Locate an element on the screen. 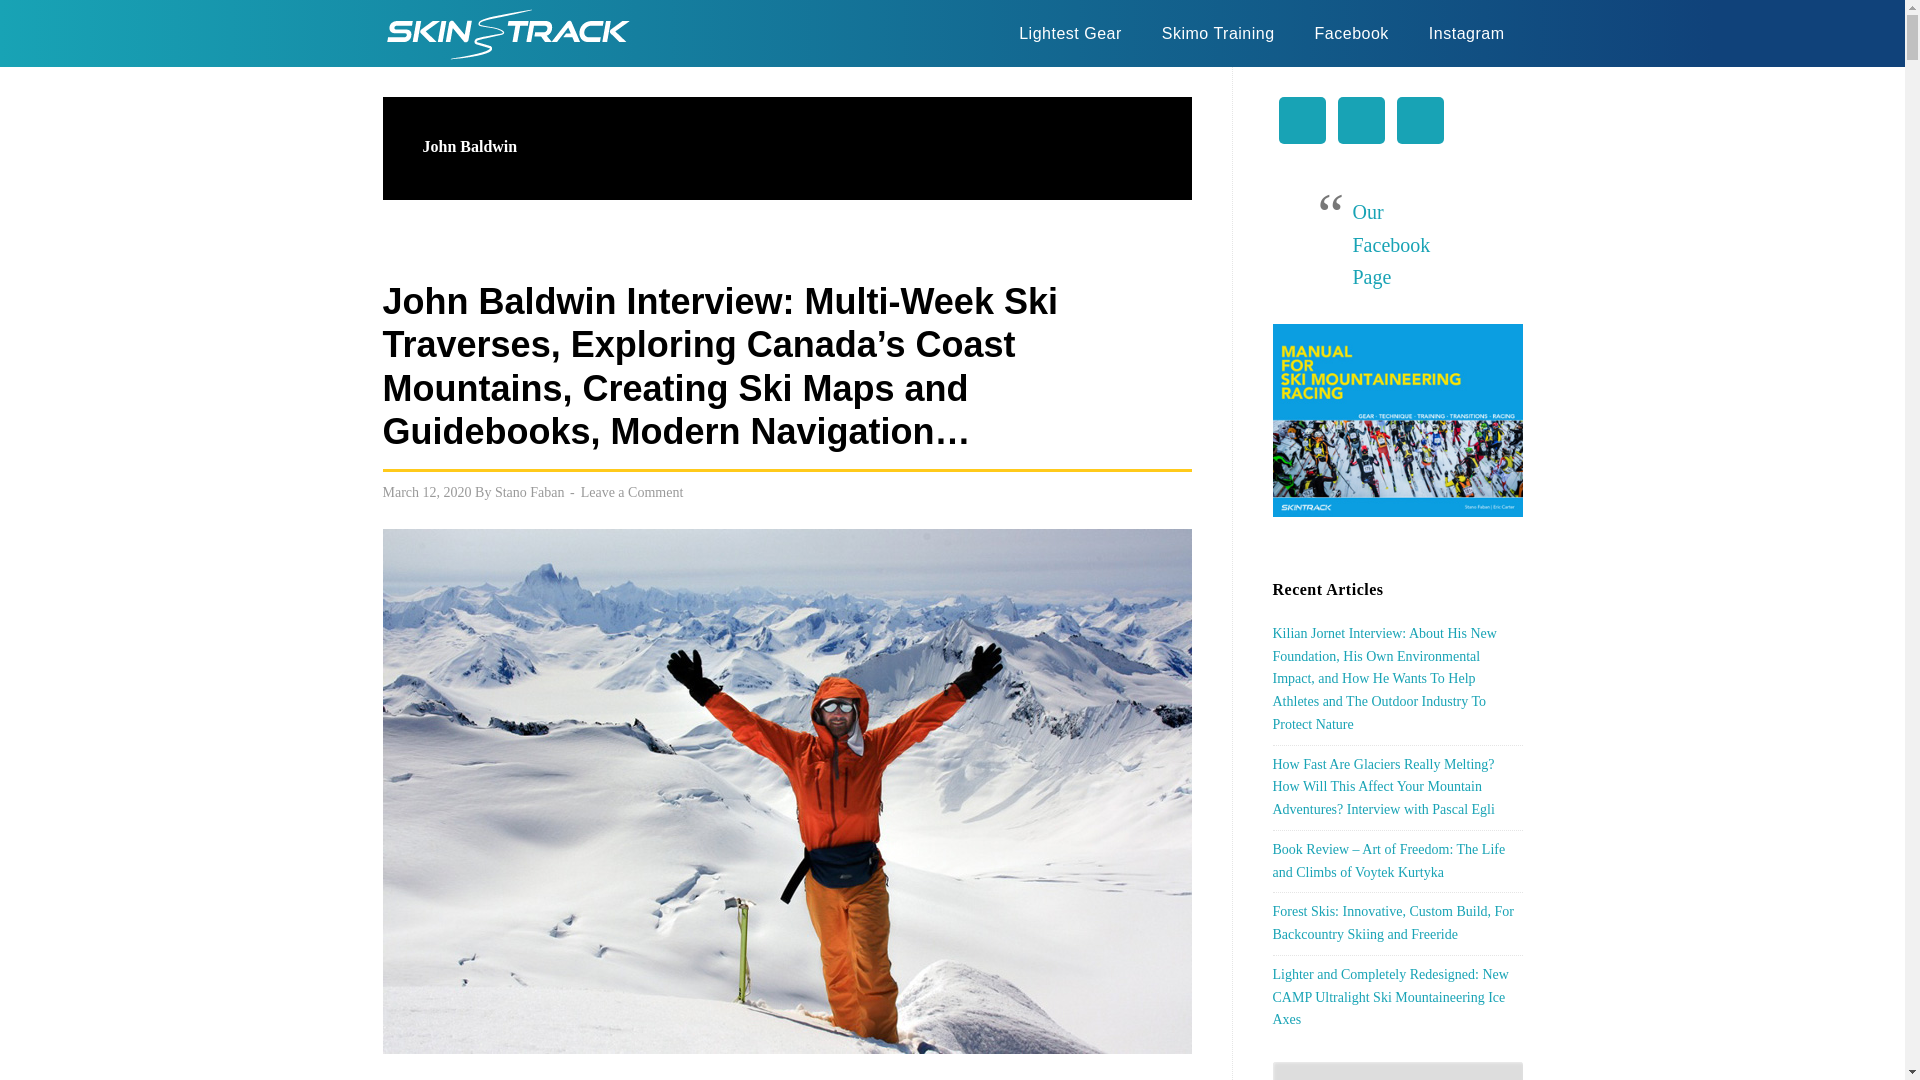  Leave a Comment is located at coordinates (632, 492).